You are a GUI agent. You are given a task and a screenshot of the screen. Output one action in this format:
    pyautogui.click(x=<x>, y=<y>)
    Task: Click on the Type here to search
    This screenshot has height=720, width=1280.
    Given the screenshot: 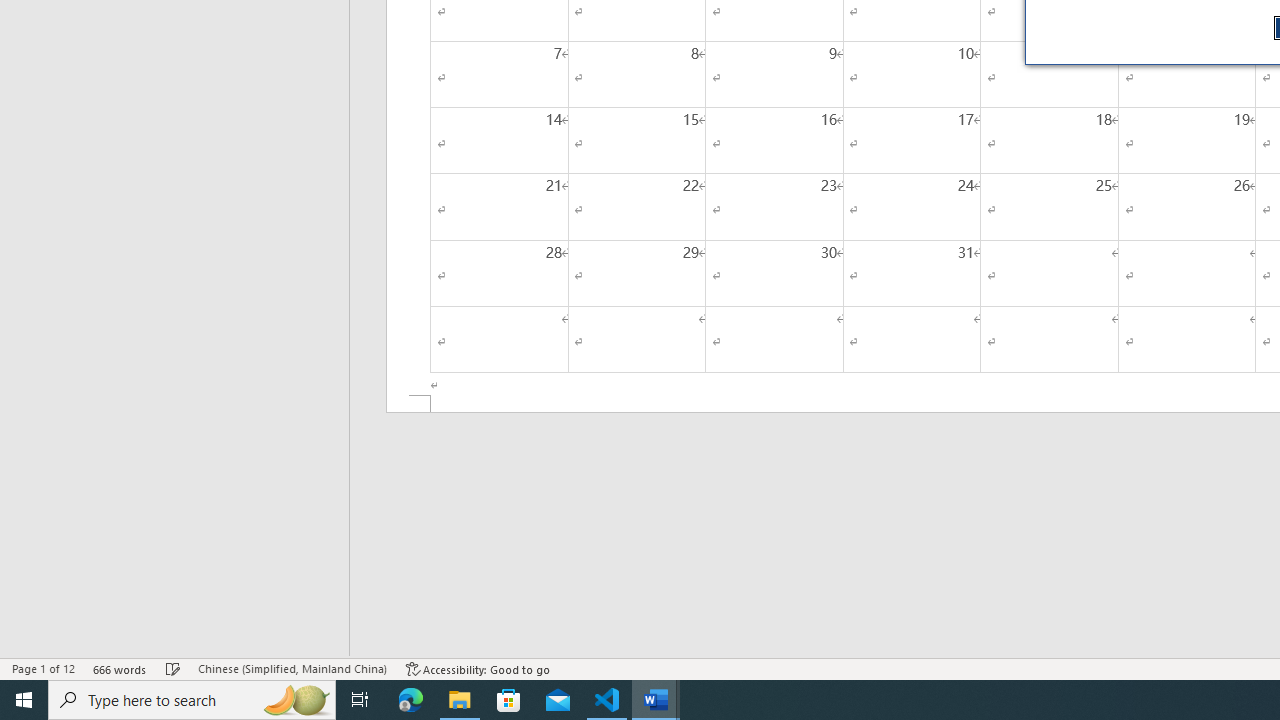 What is the action you would take?
    pyautogui.click(x=192, y=700)
    